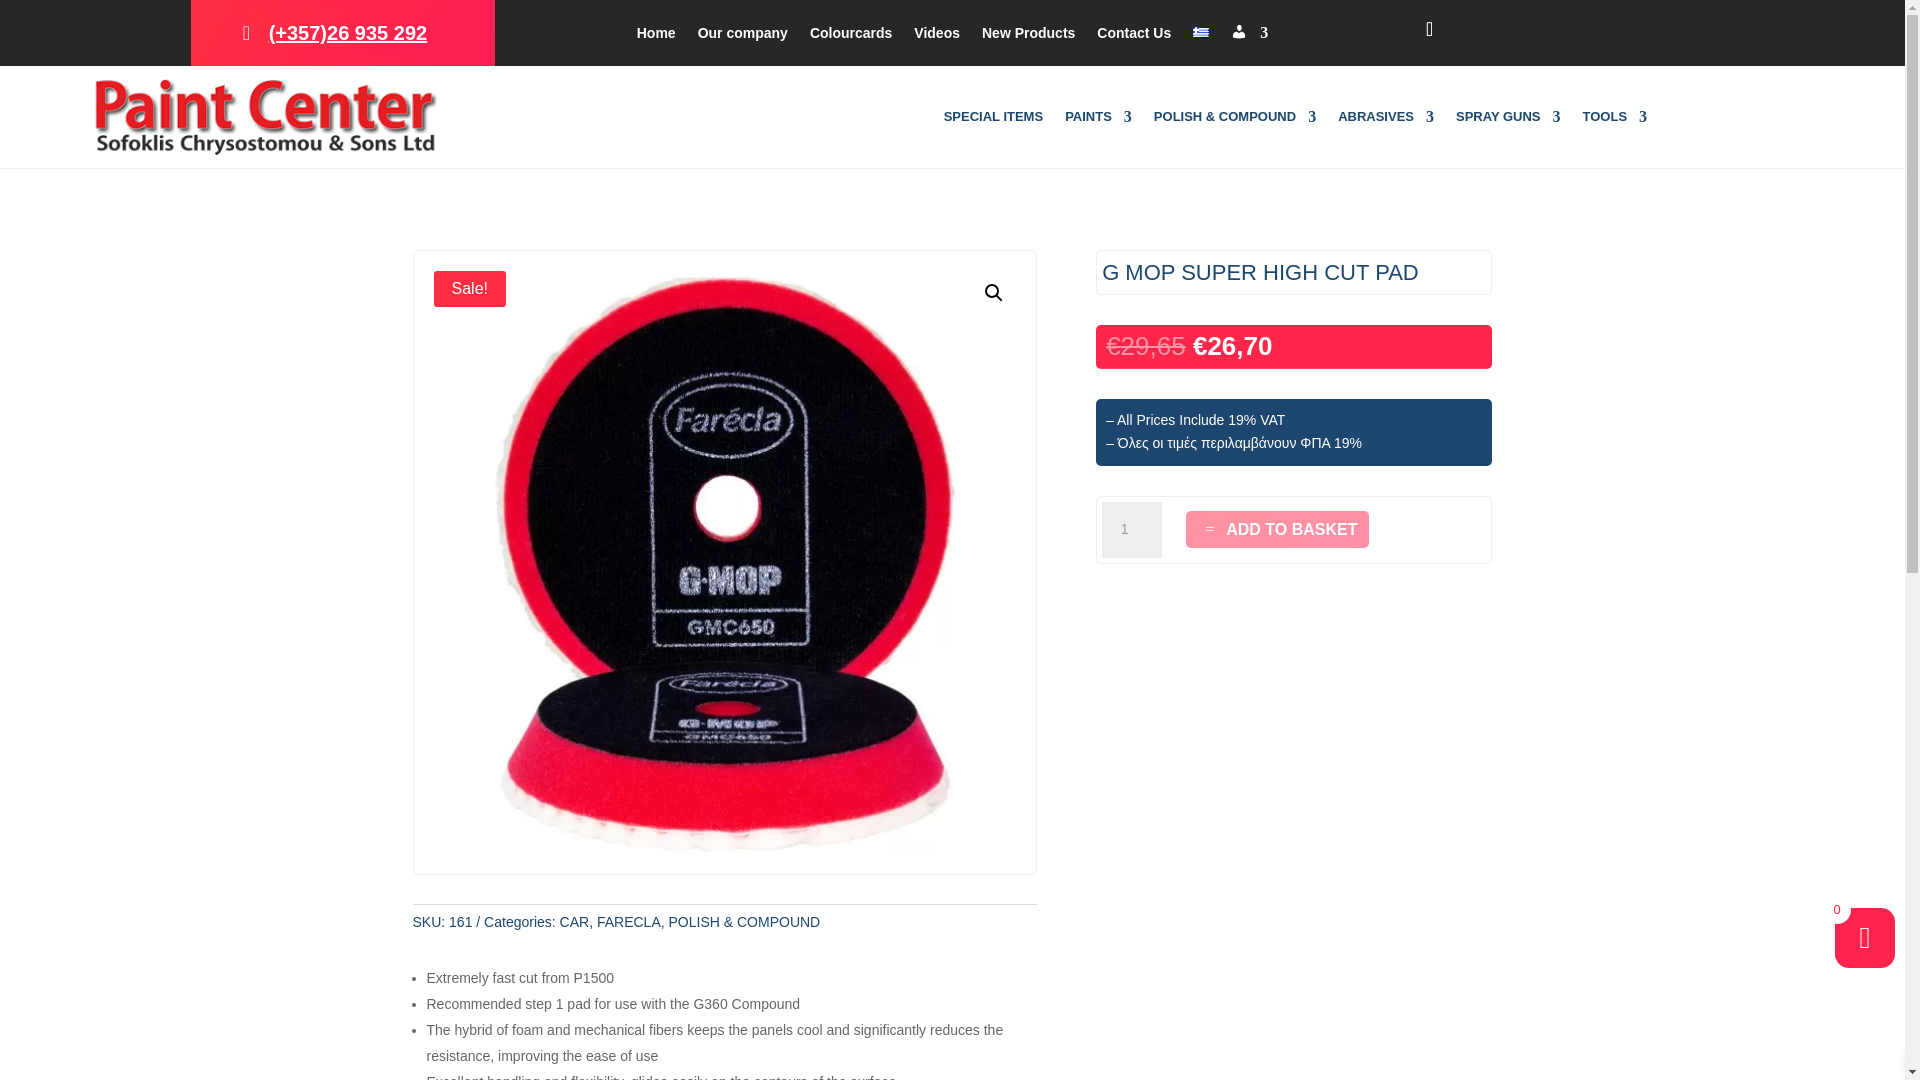 The image size is (1920, 1080). I want to click on My account, so click(1248, 36).